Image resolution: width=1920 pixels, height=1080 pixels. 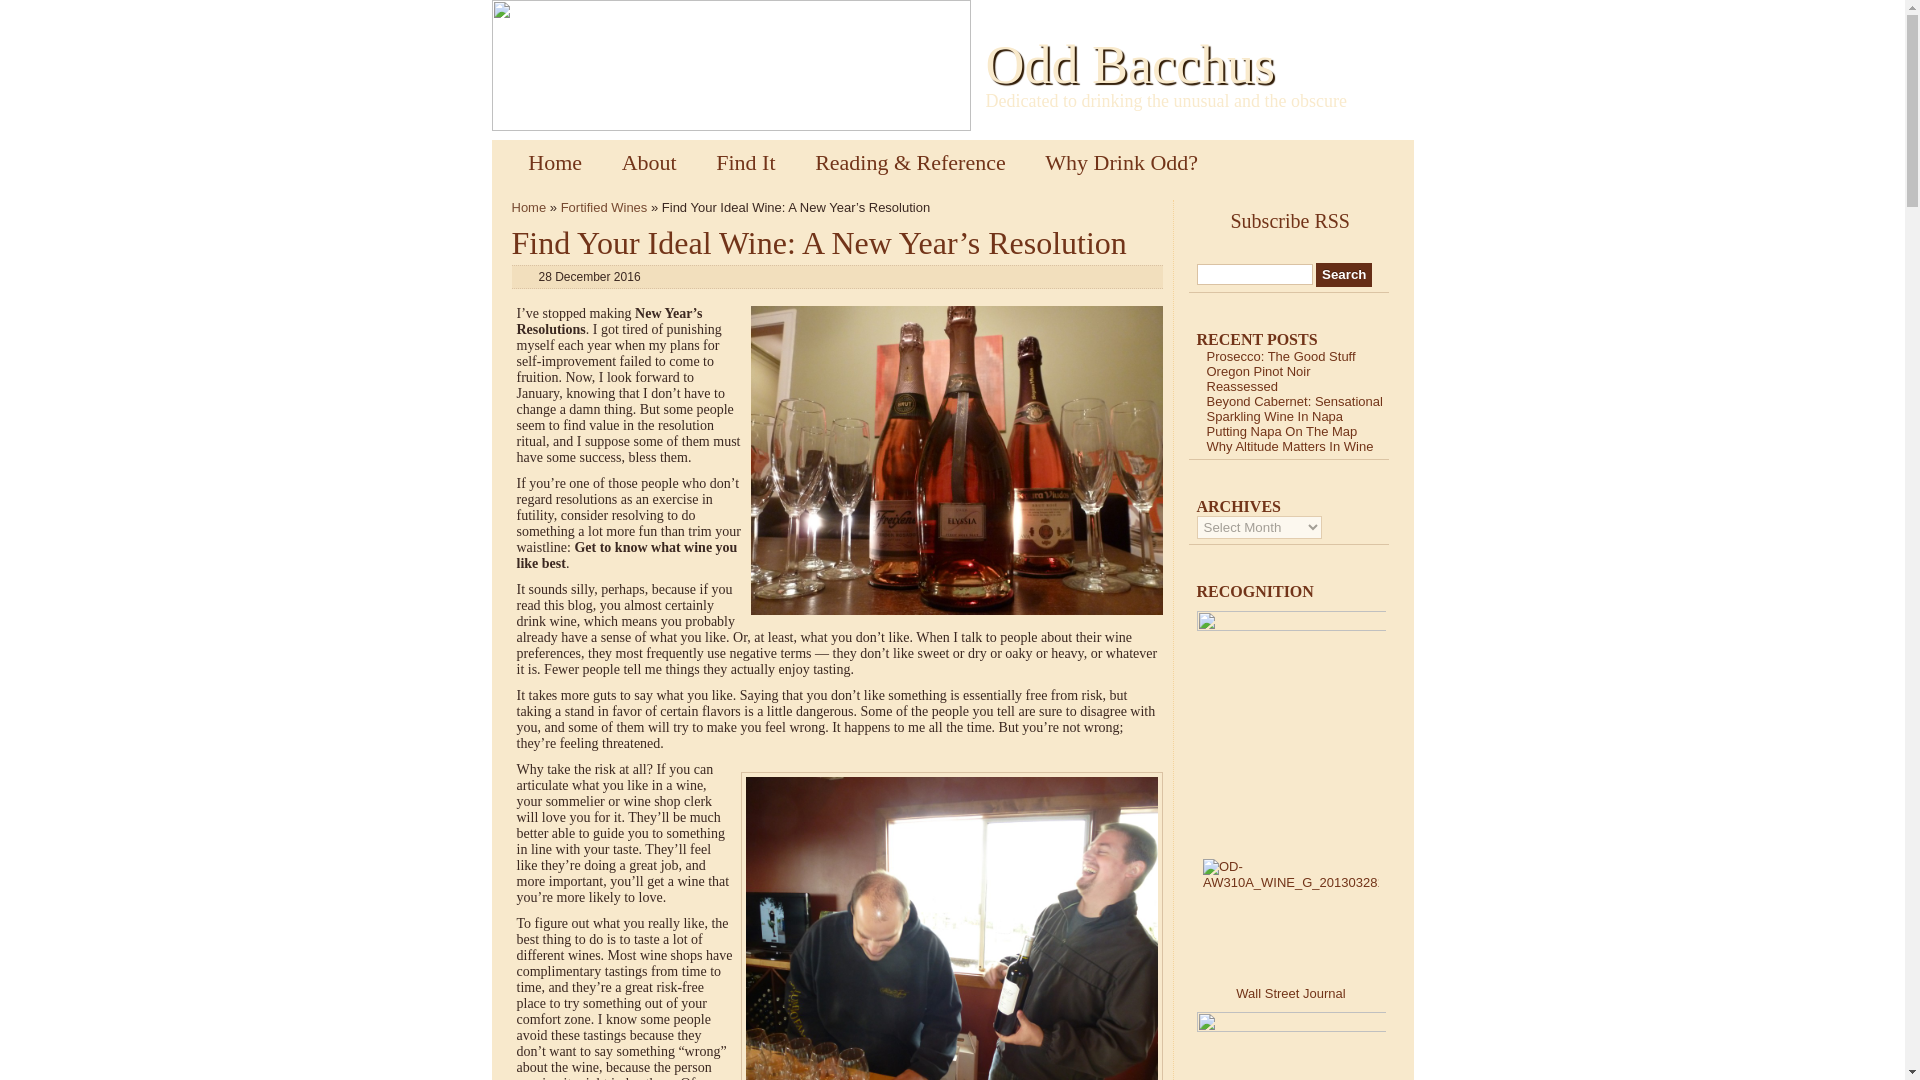 What do you see at coordinates (1344, 275) in the screenshot?
I see `Search` at bounding box center [1344, 275].